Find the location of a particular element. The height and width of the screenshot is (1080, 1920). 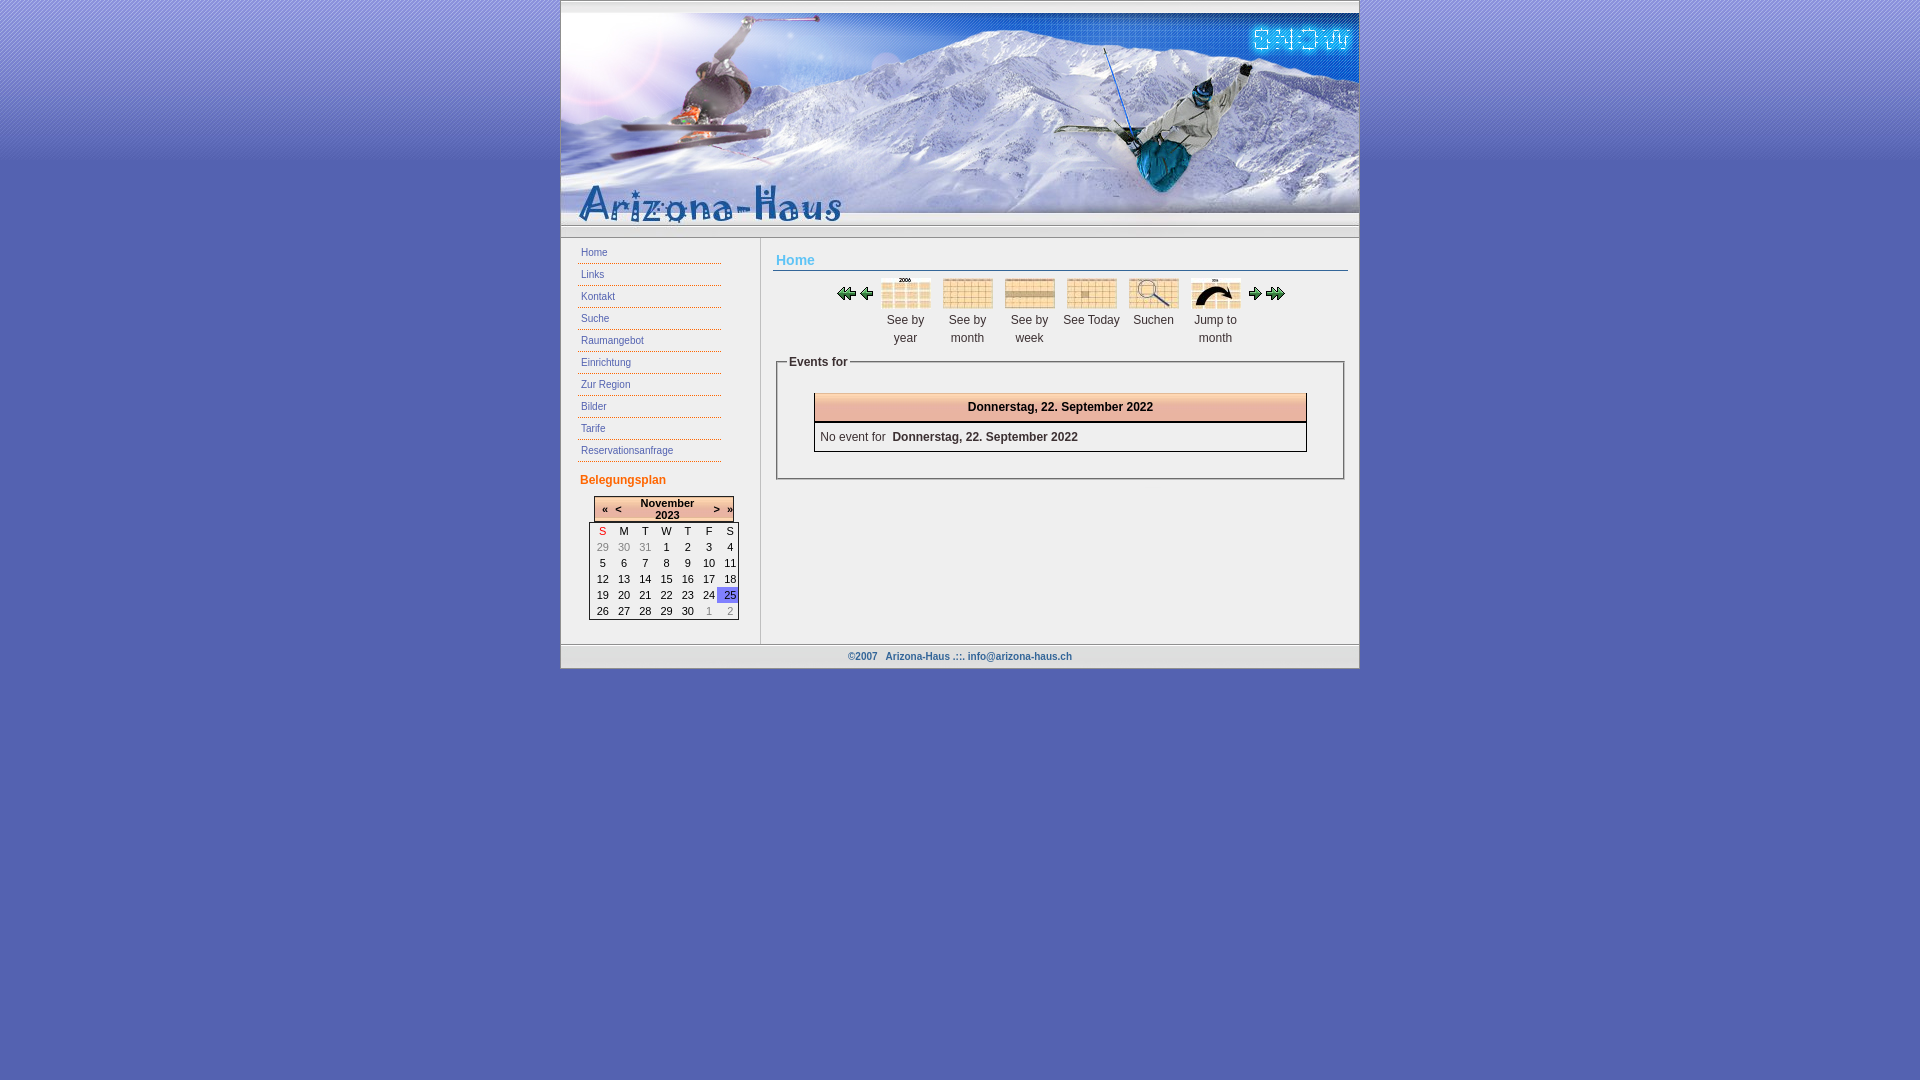

3 is located at coordinates (709, 547).